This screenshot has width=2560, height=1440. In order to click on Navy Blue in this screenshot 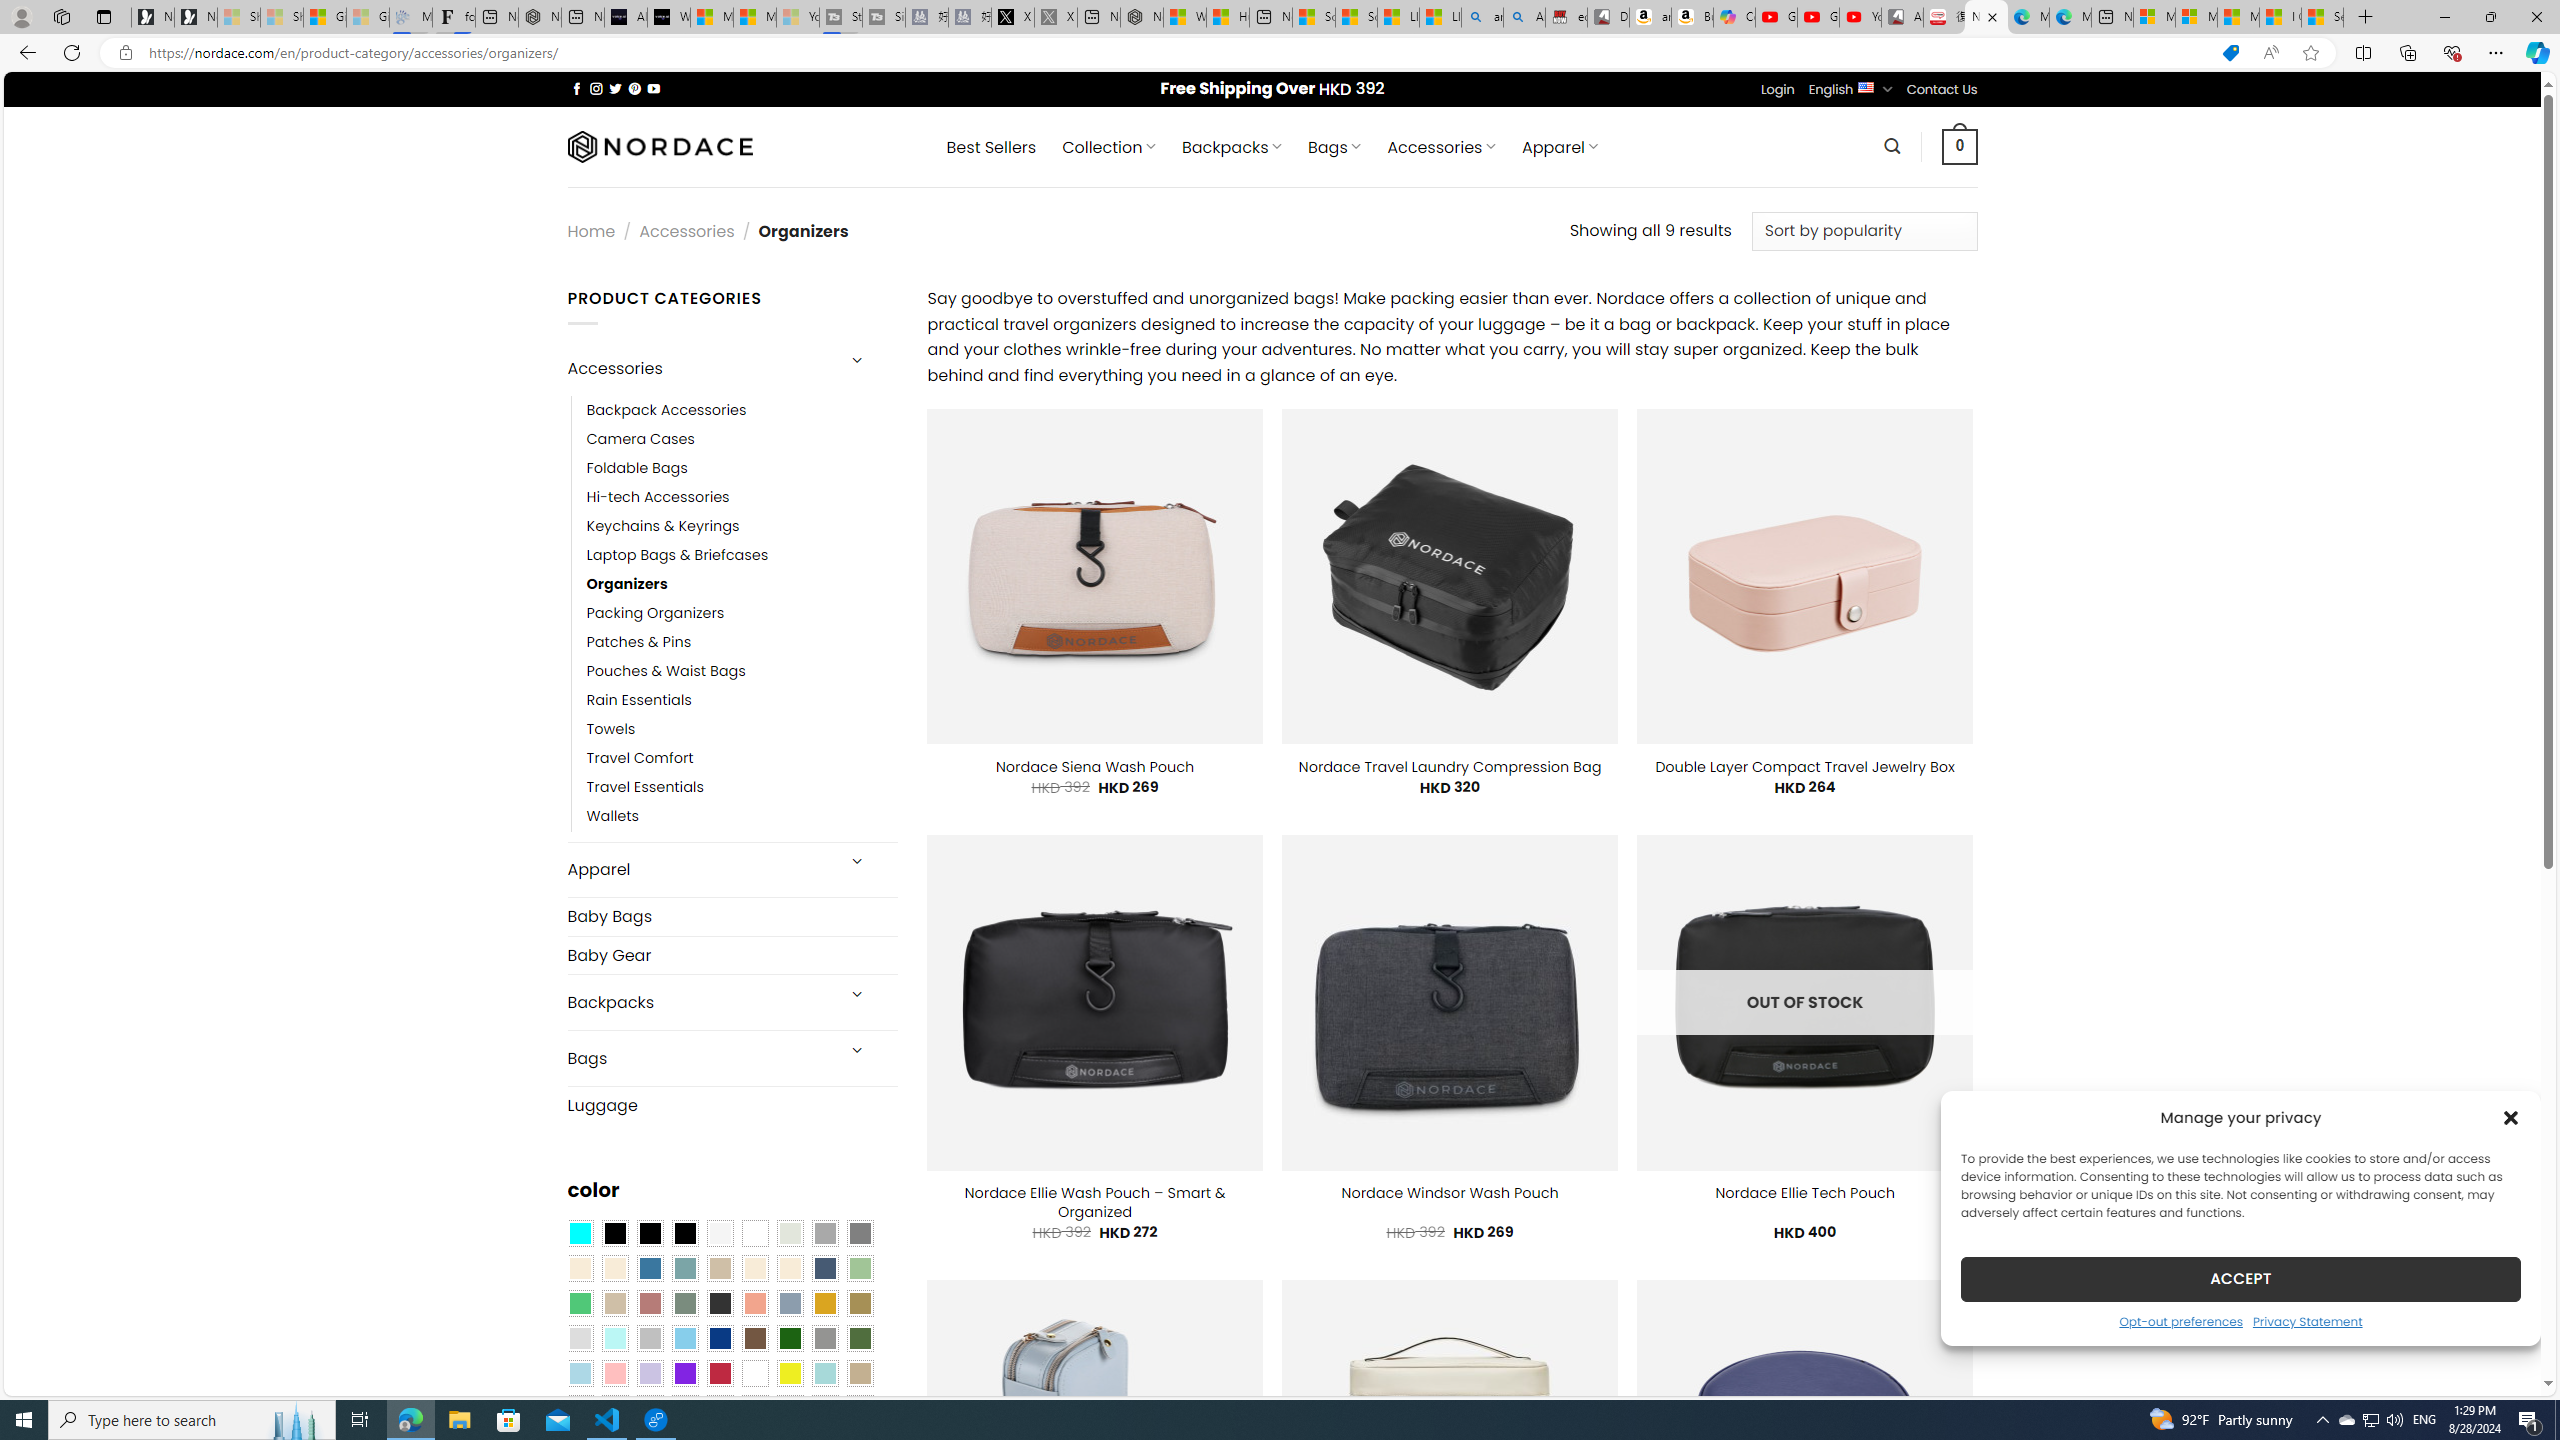, I will do `click(719, 1339)`.